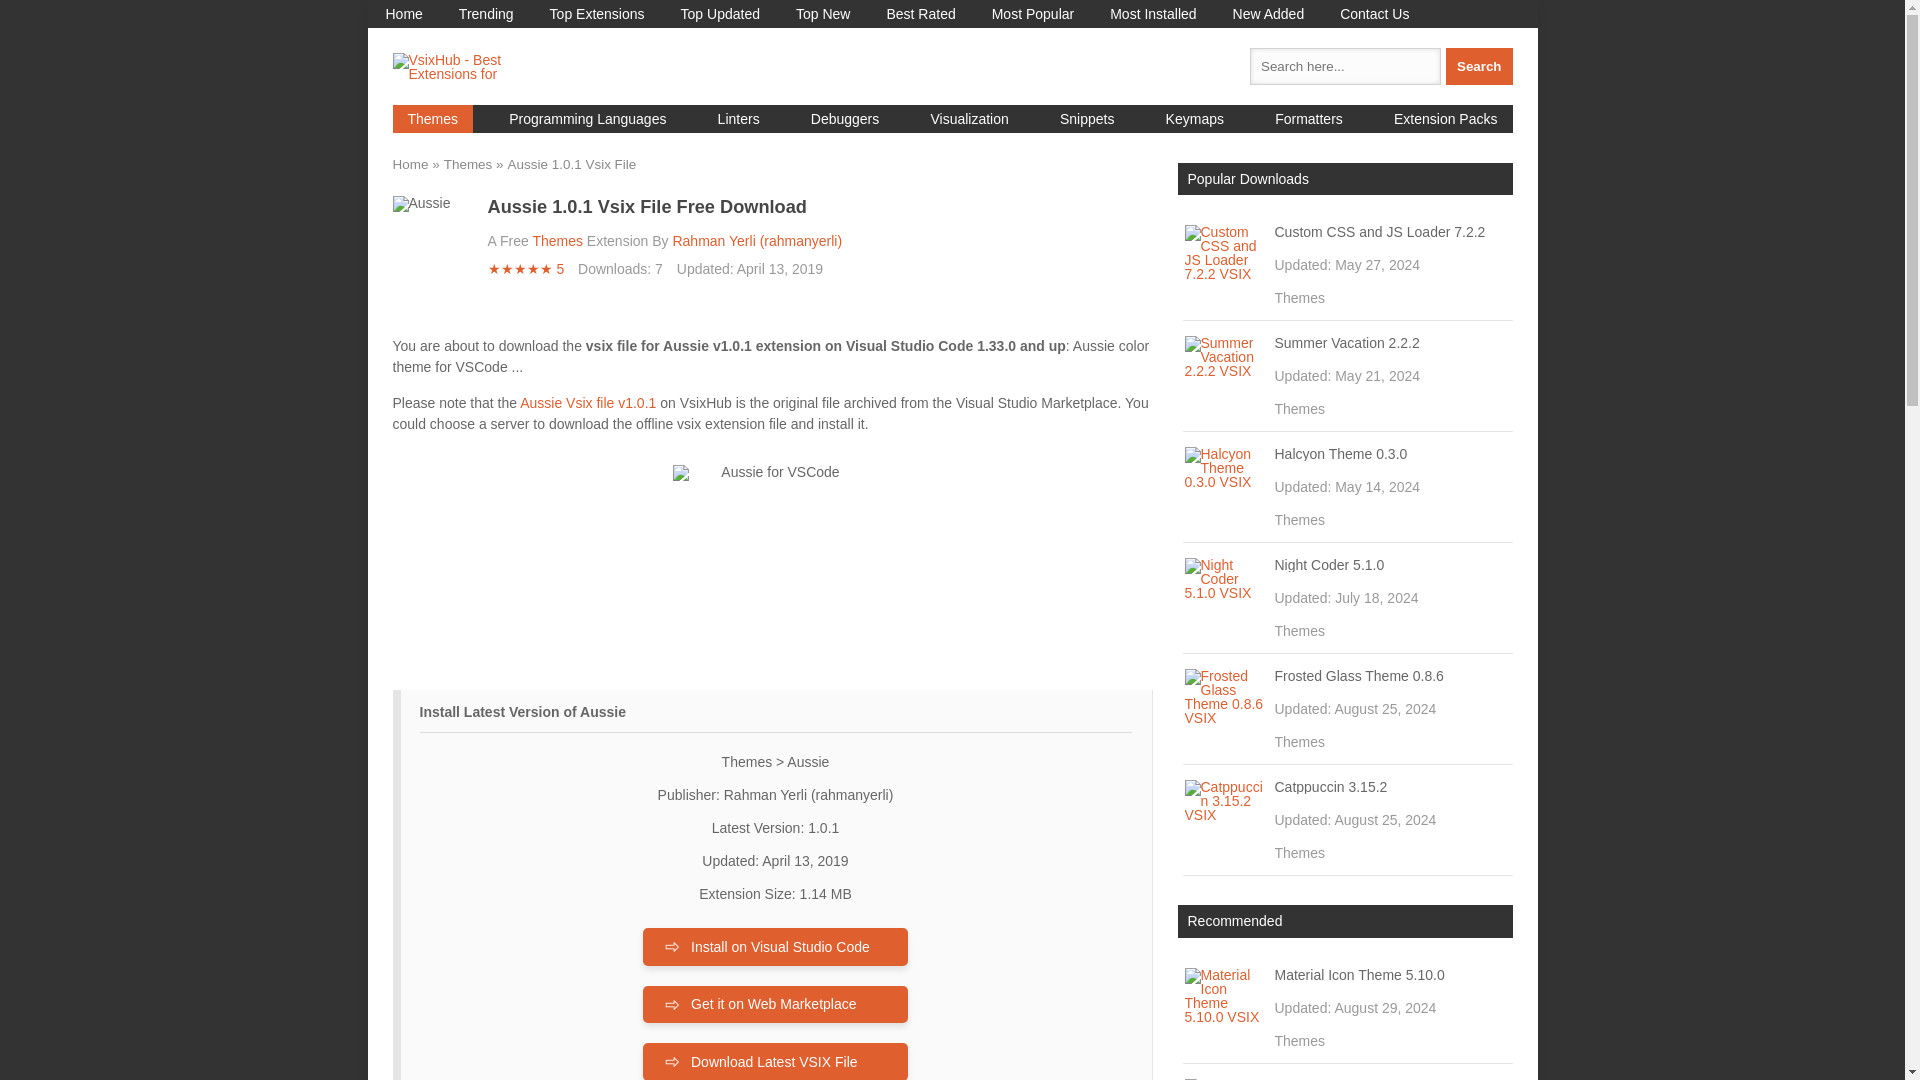 The height and width of the screenshot is (1080, 1920). I want to click on Themes, so click(432, 118).